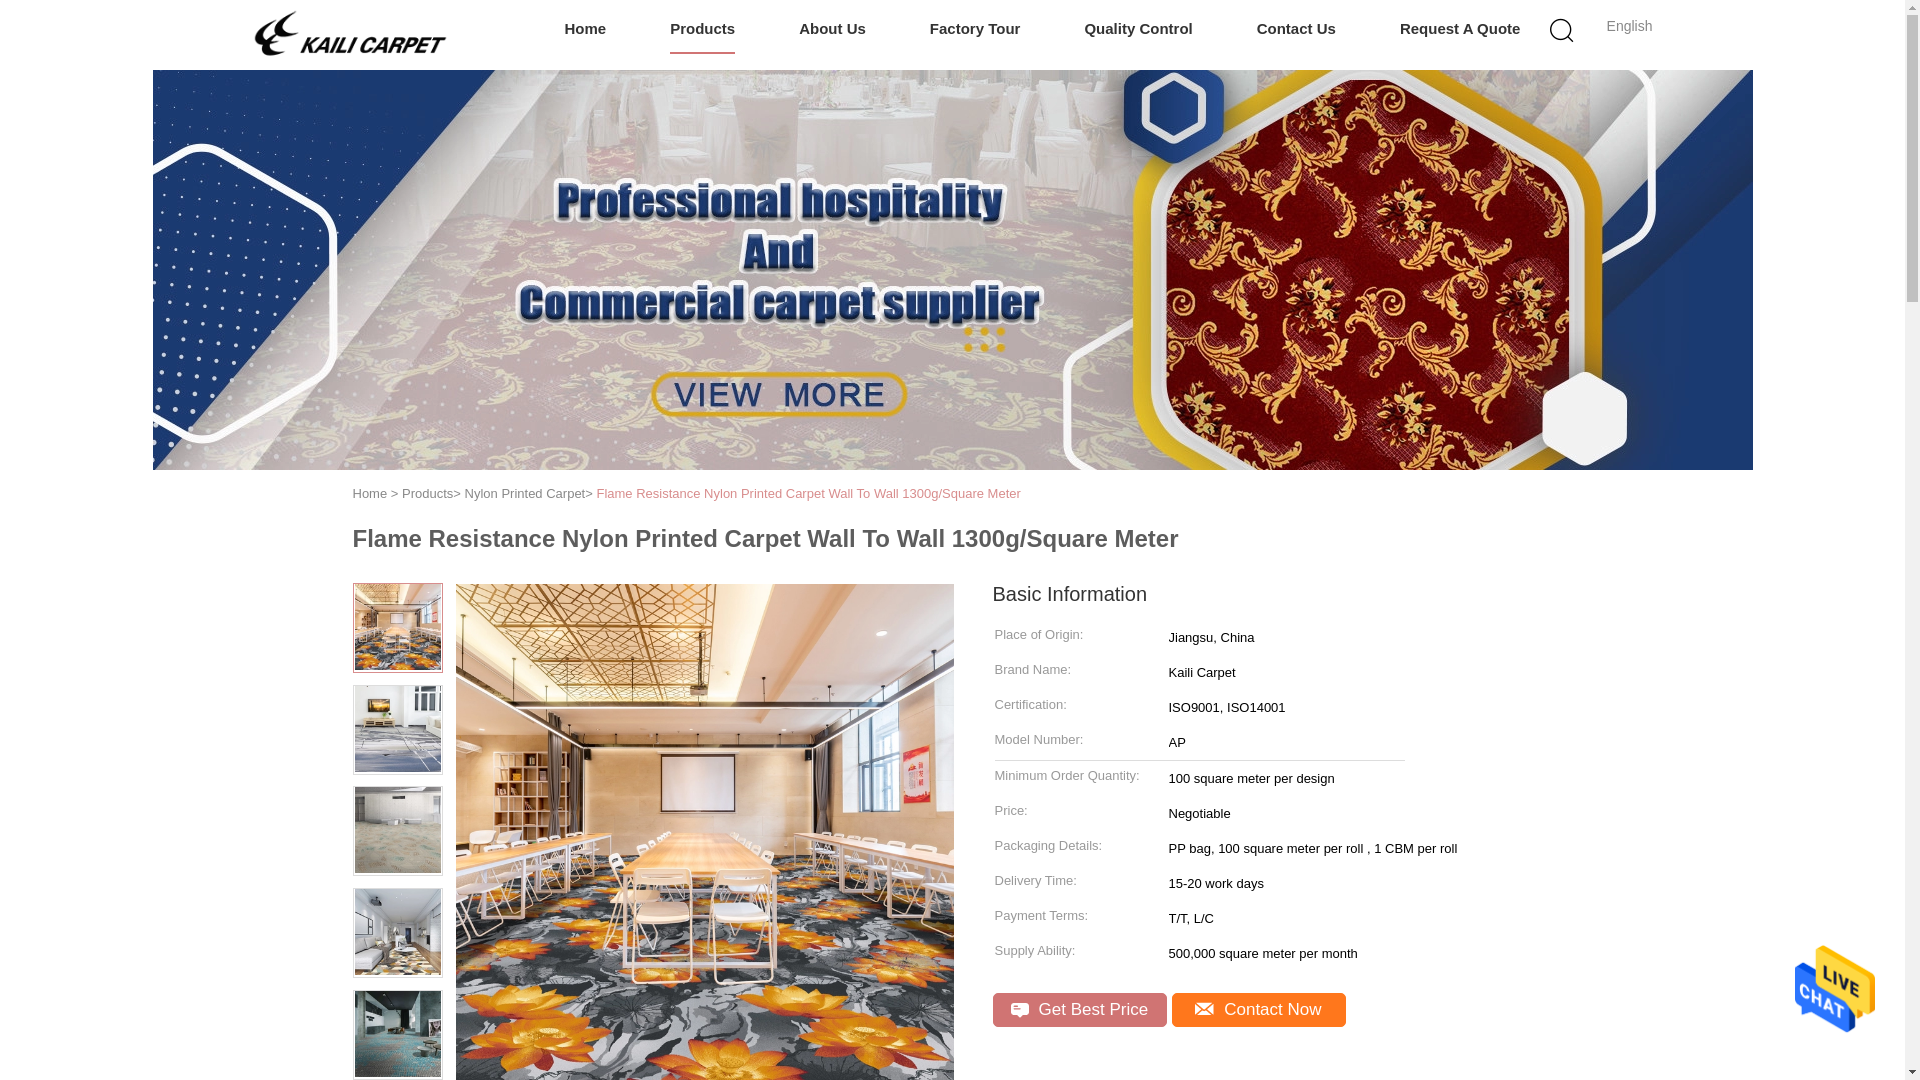 The width and height of the screenshot is (1920, 1080). What do you see at coordinates (349, 34) in the screenshot?
I see `Jiangsu Kaili Carpet Co., Ltd.` at bounding box center [349, 34].